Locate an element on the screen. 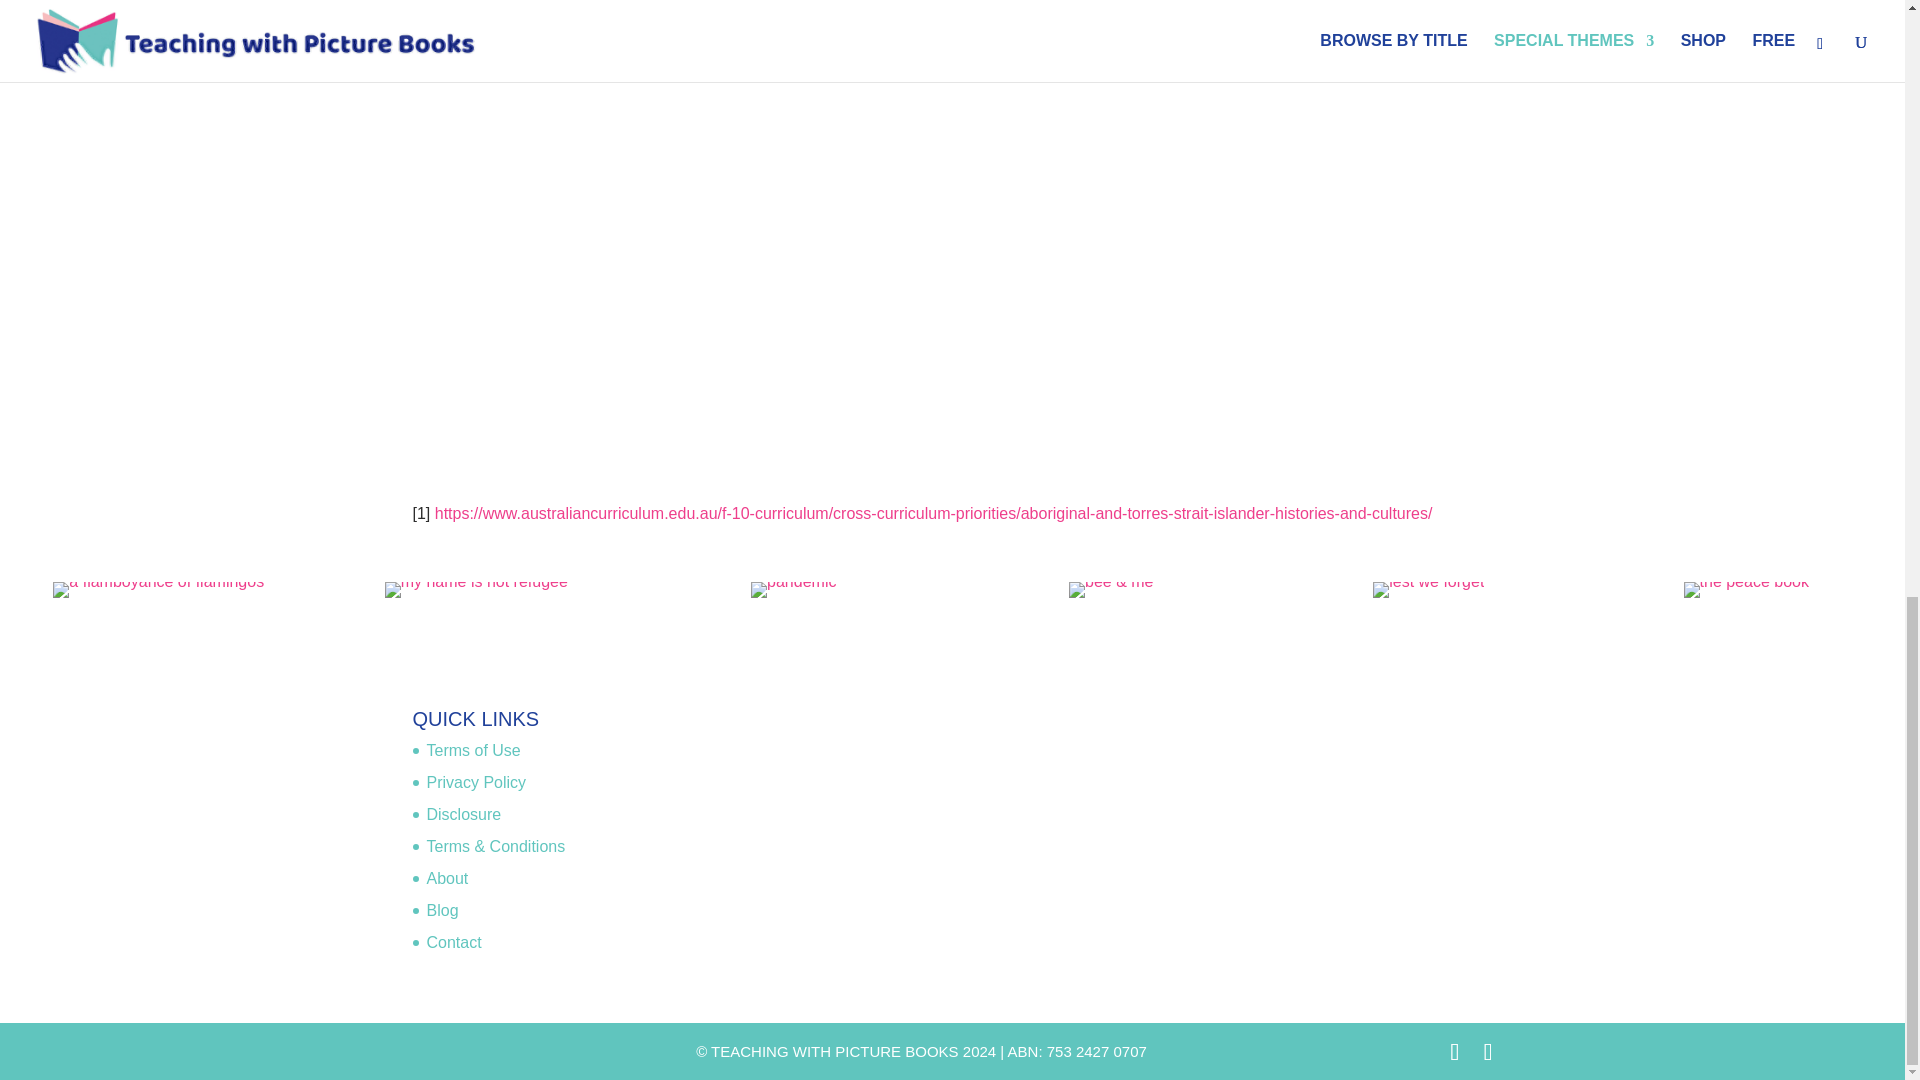  Blog is located at coordinates (442, 910).